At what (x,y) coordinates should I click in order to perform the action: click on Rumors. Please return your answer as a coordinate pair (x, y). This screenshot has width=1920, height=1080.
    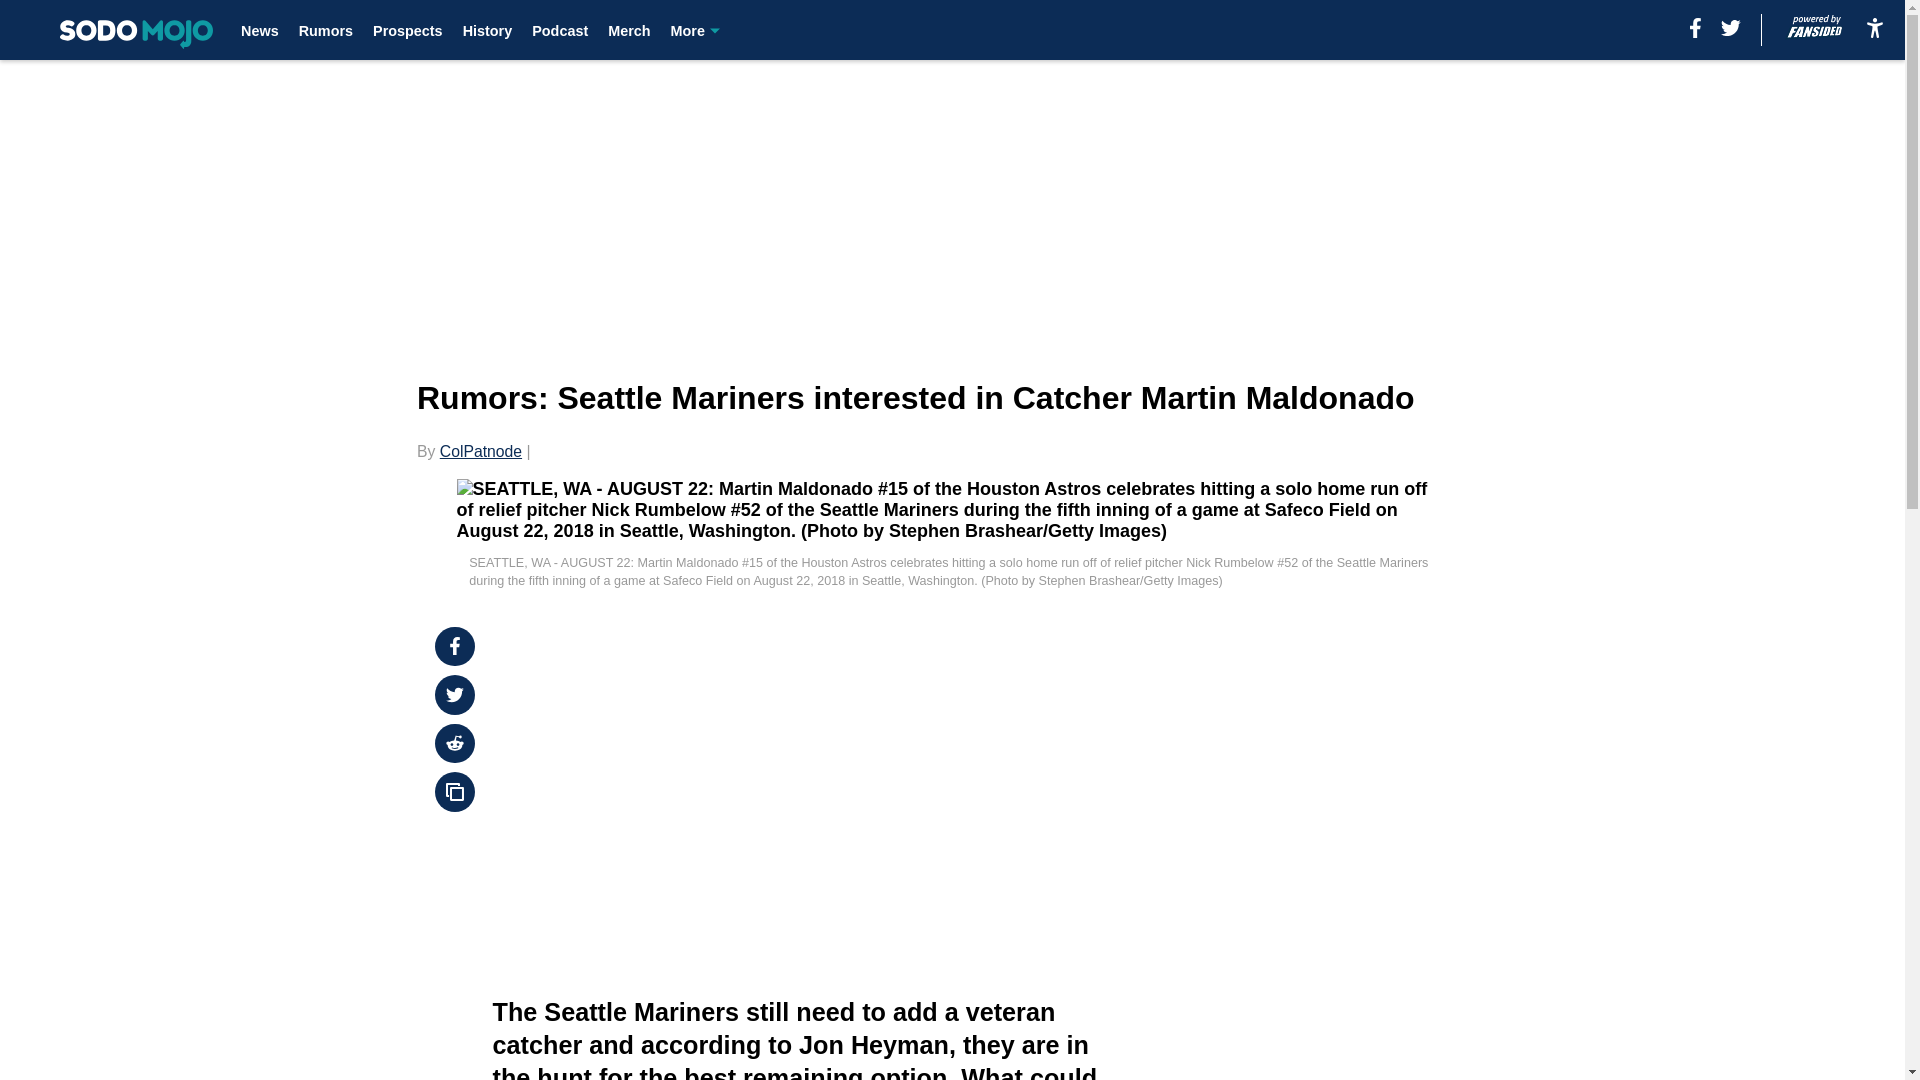
    Looking at the image, I should click on (326, 30).